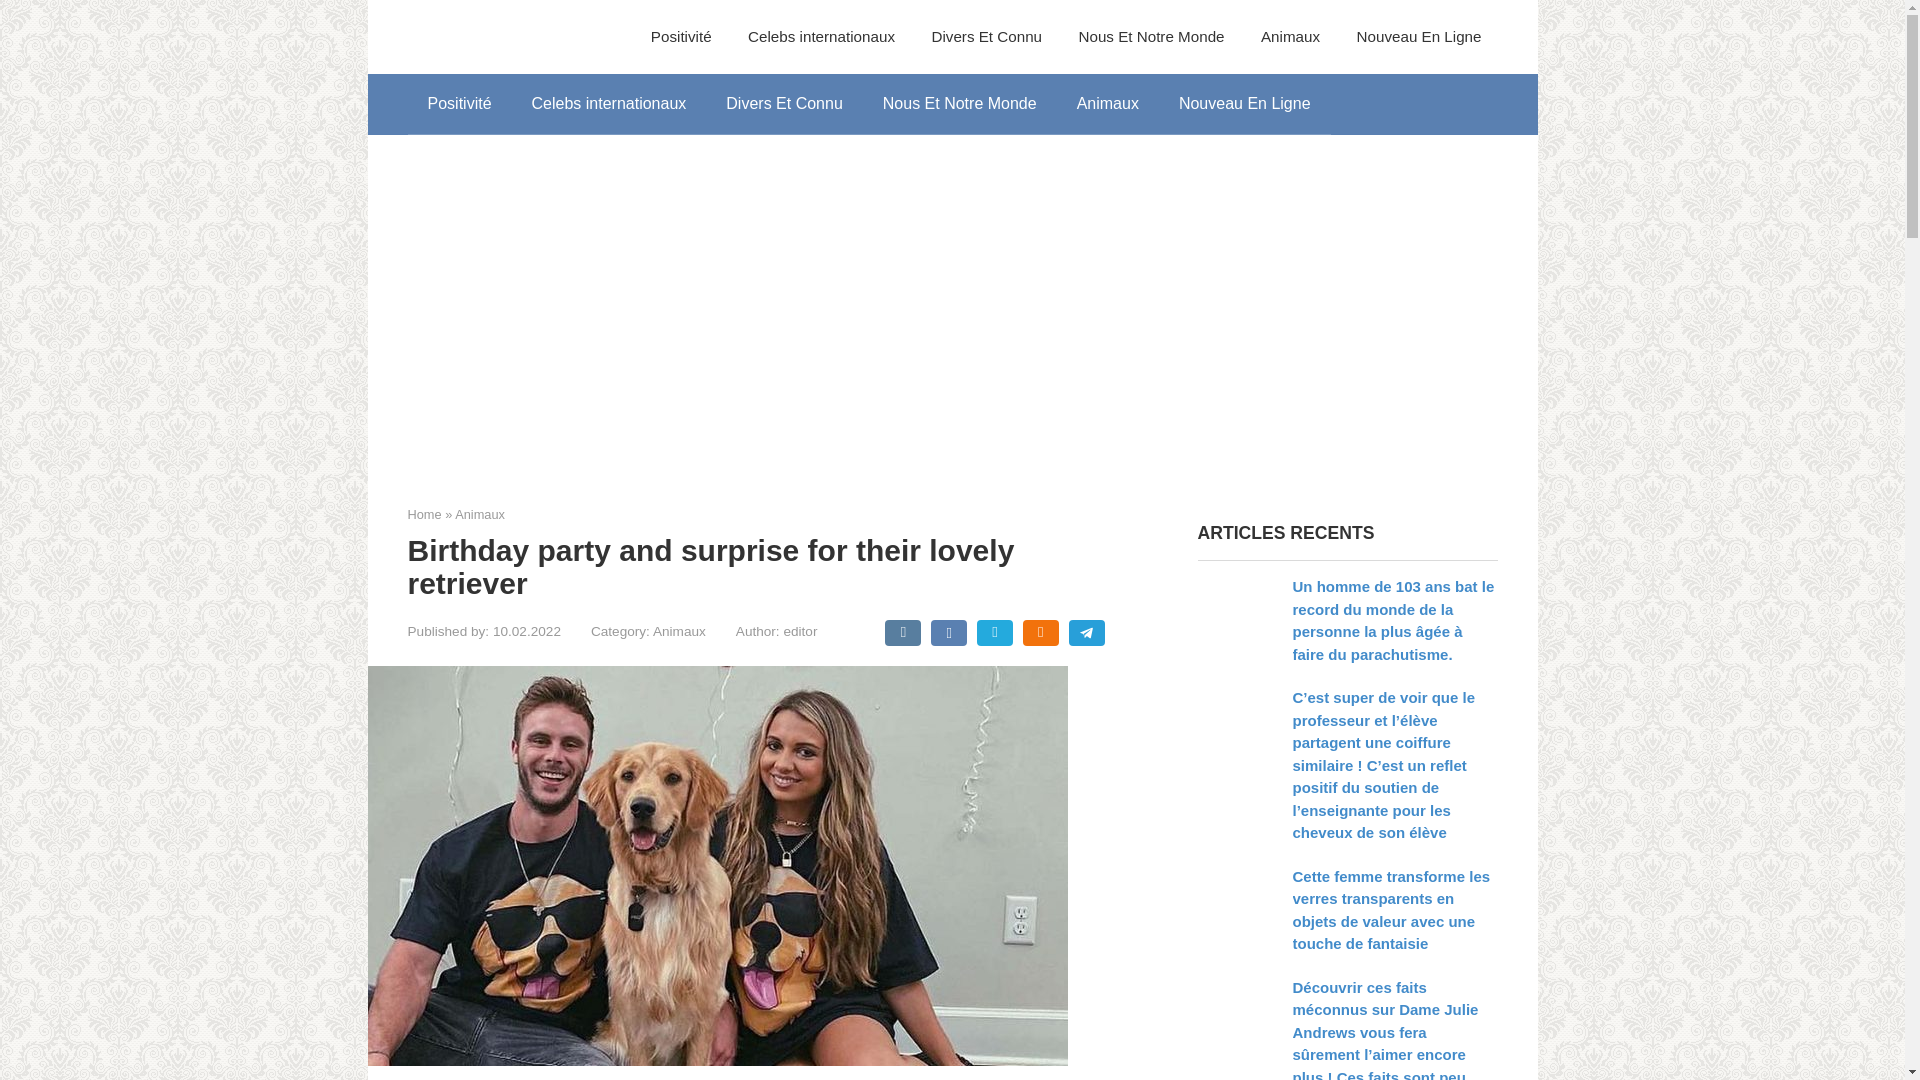 The height and width of the screenshot is (1080, 1920). I want to click on Nouveau En Ligne, so click(1244, 104).